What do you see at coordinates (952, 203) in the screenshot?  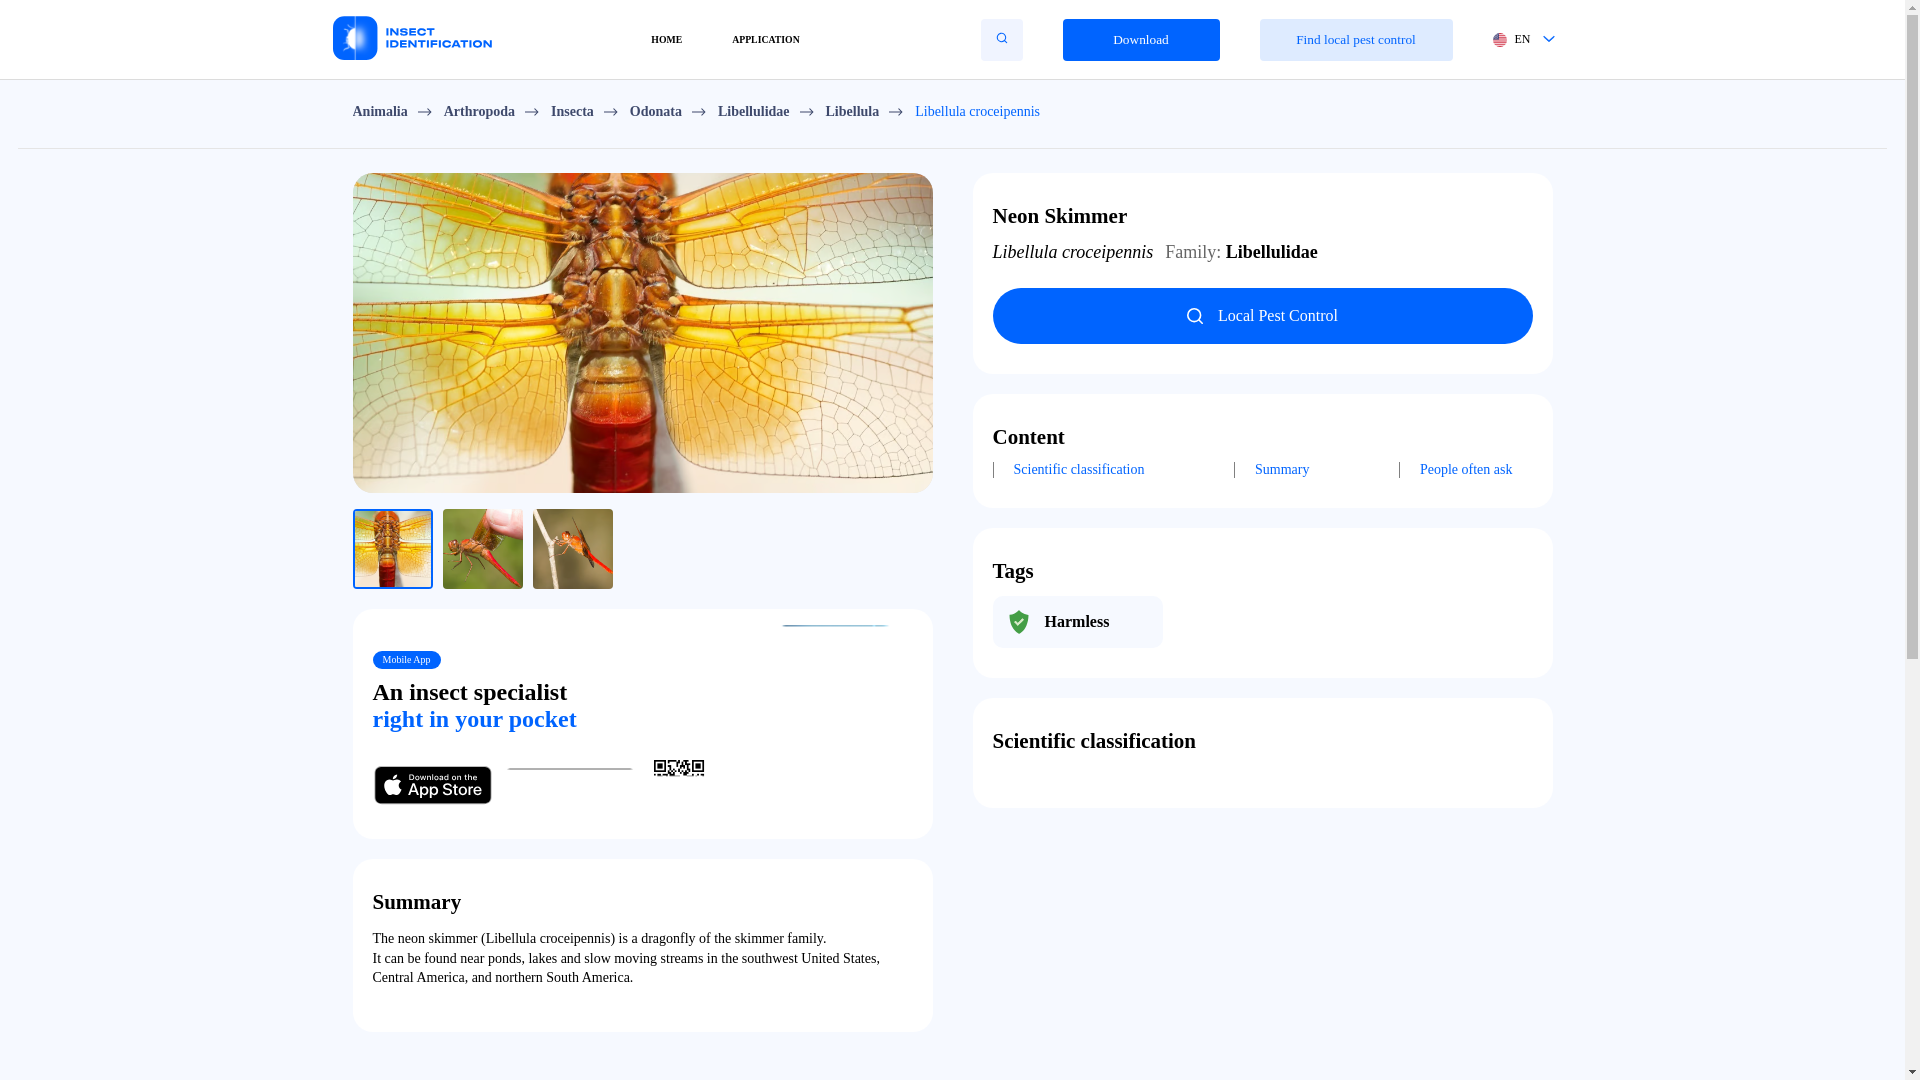 I see `Application` at bounding box center [952, 203].